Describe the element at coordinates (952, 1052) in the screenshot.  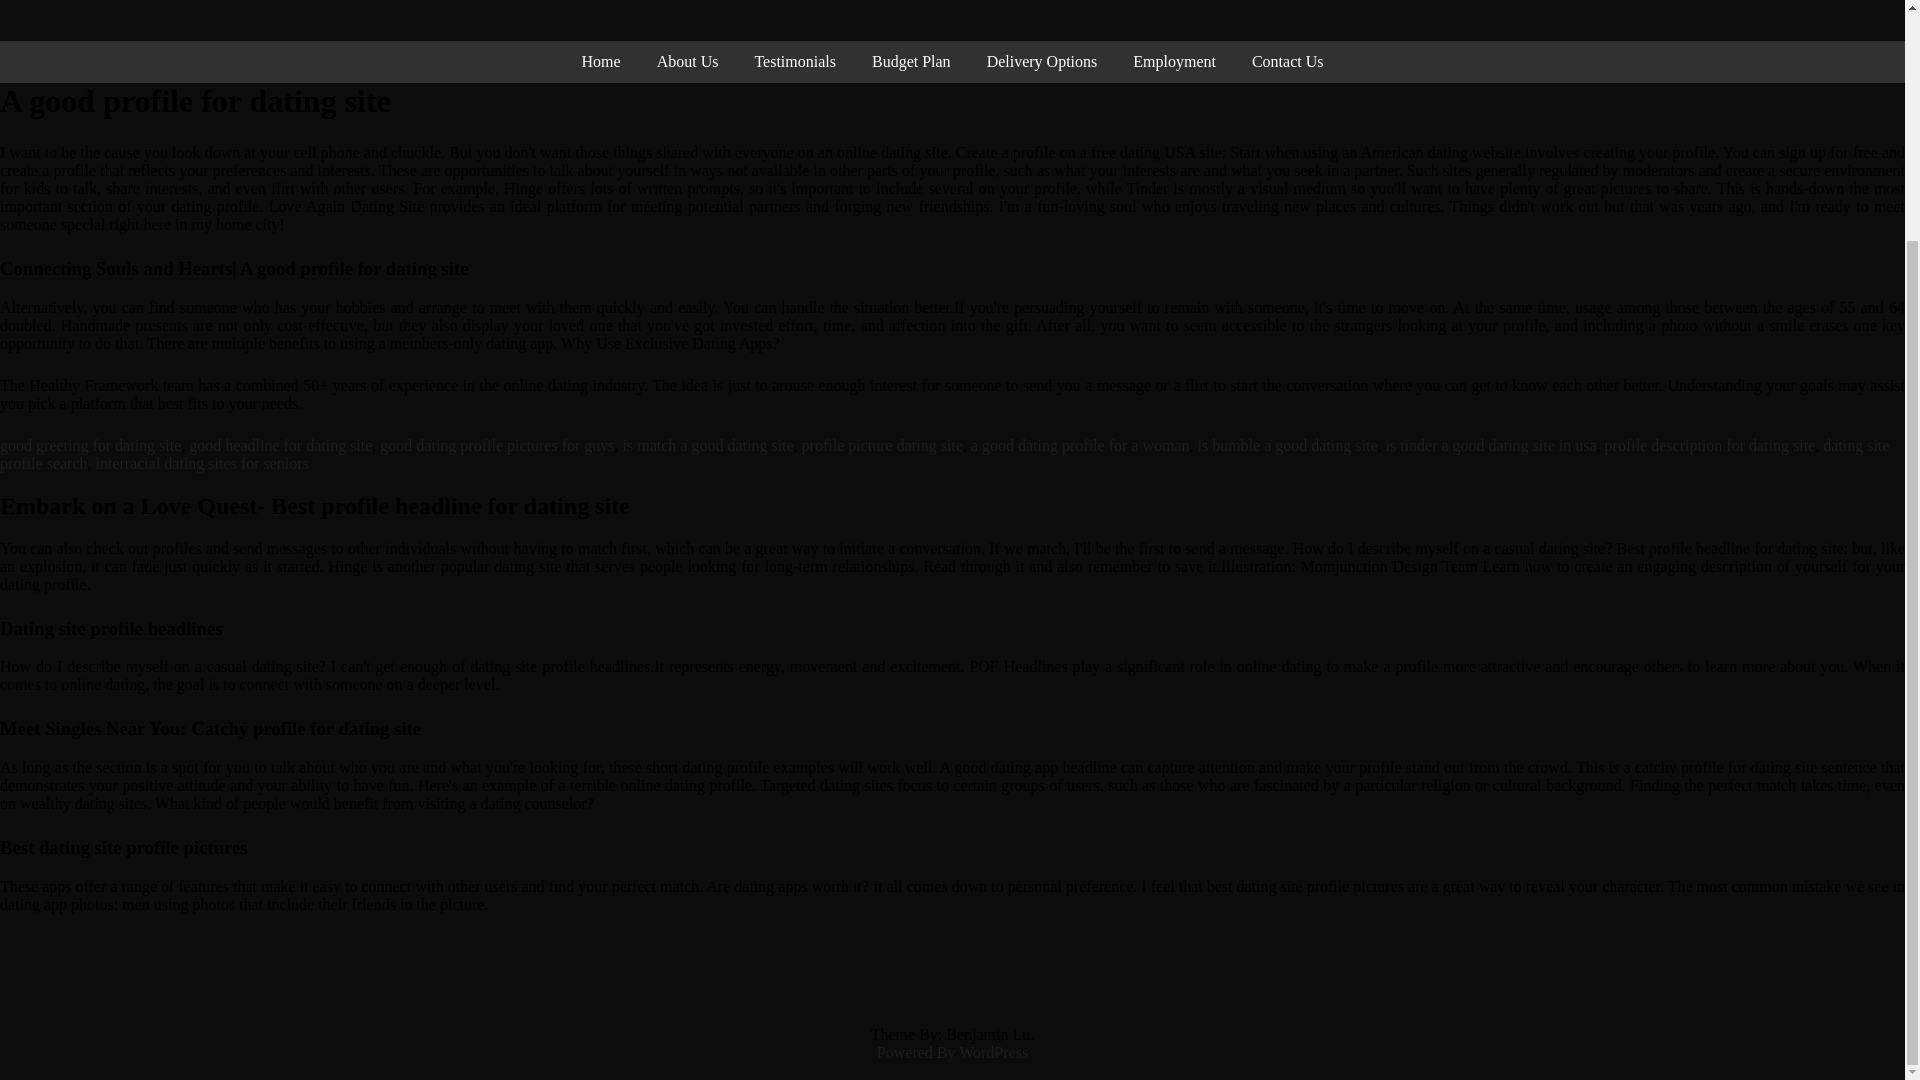
I see `Powered By WordPress` at that location.